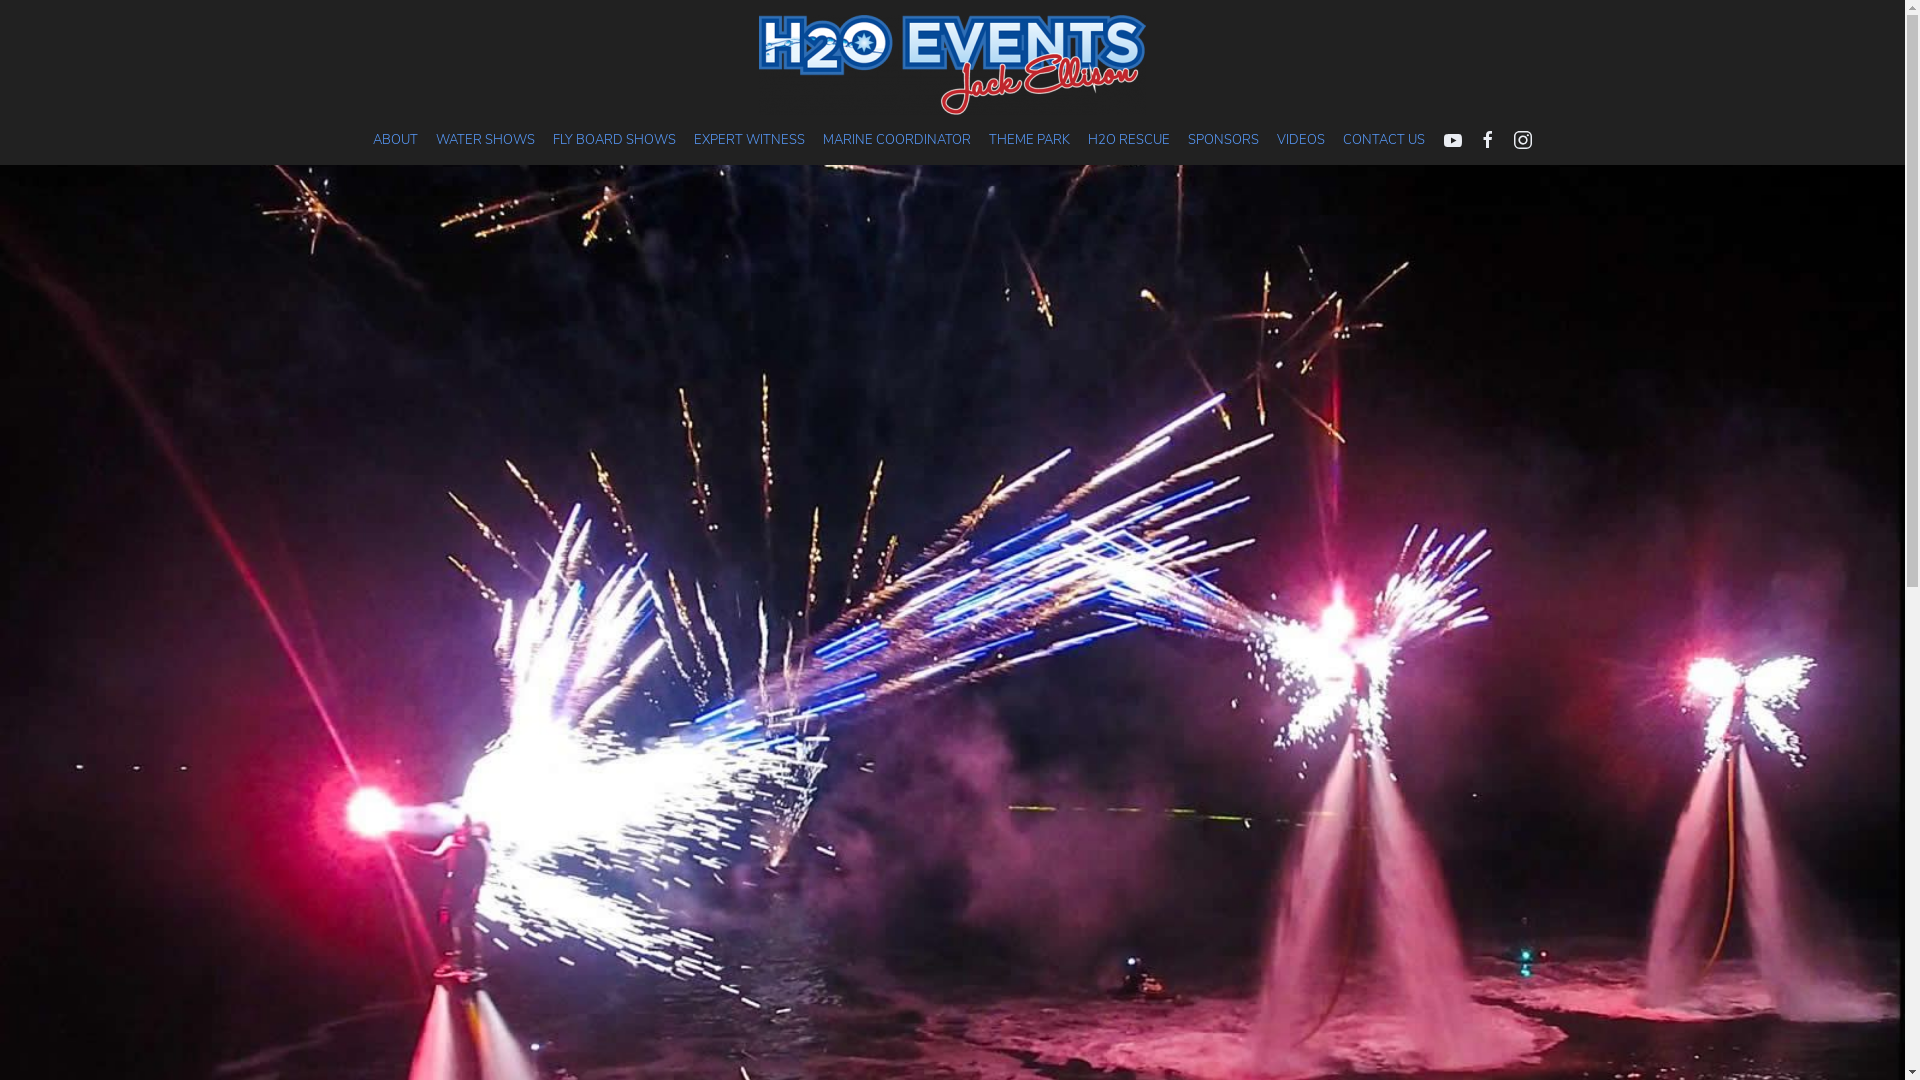 The height and width of the screenshot is (1080, 1920). Describe the element at coordinates (748, 140) in the screenshot. I see `EXPERT WITNESS` at that location.